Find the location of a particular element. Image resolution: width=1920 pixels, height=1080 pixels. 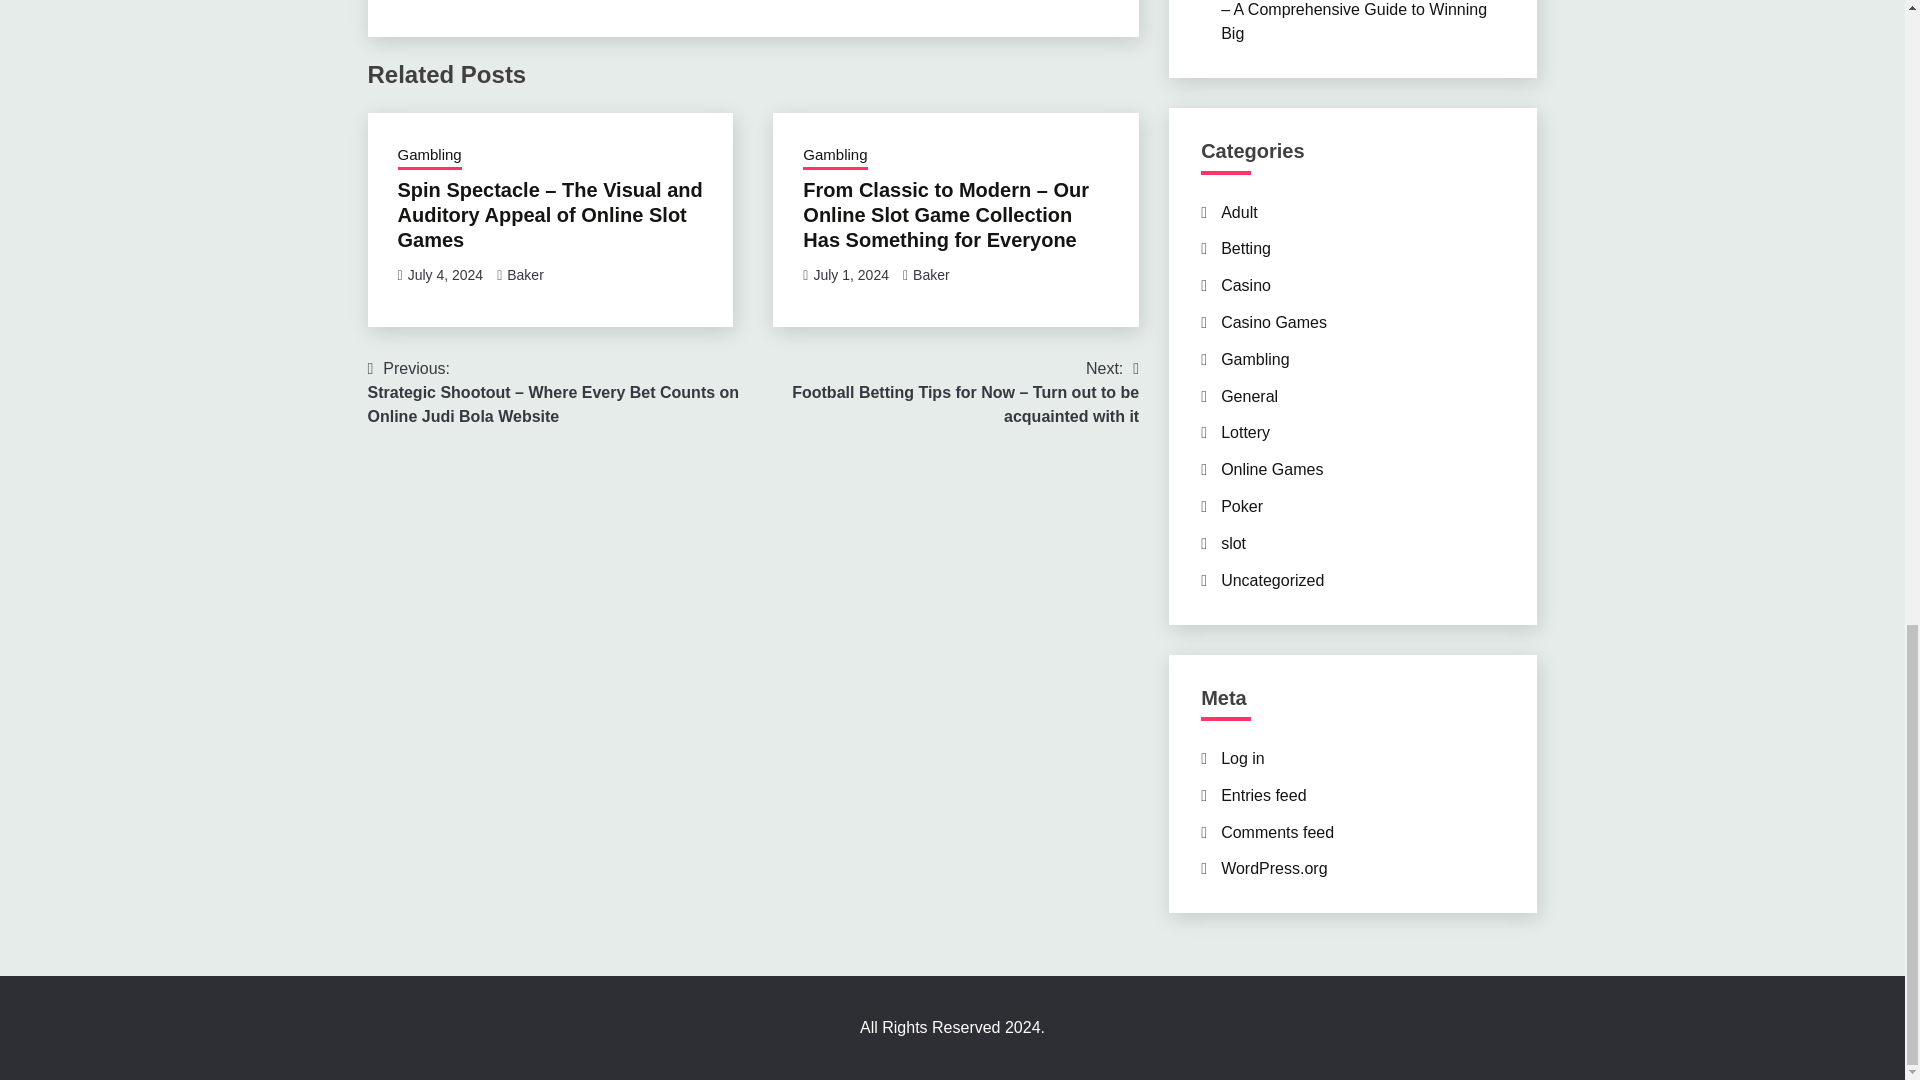

July 1, 2024 is located at coordinates (850, 274).